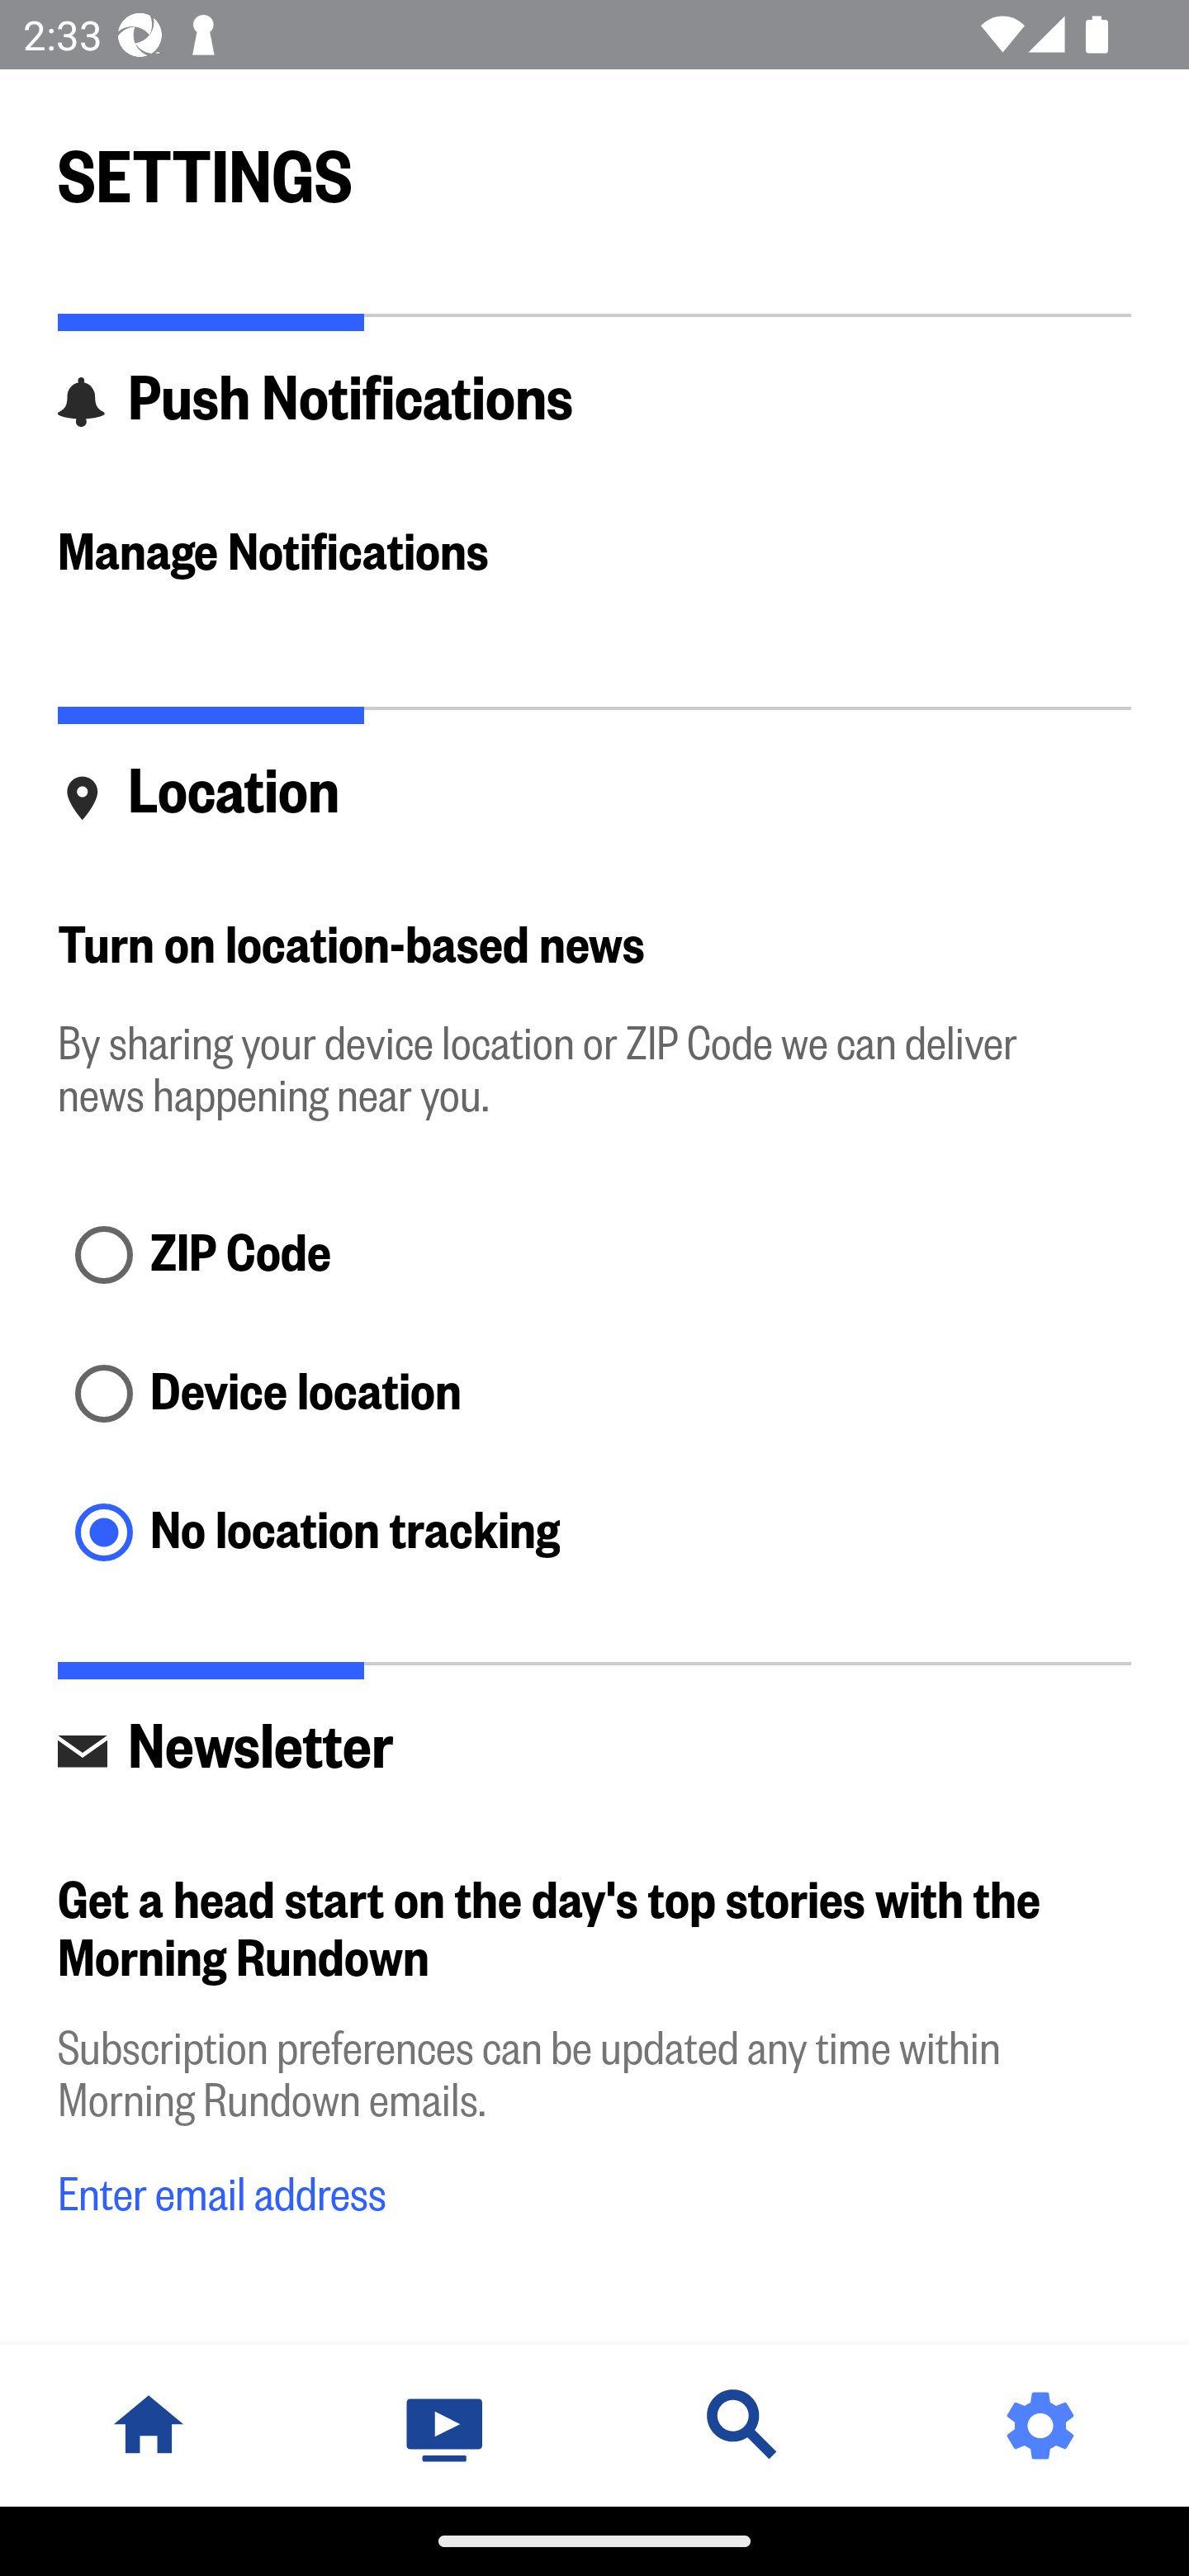 The height and width of the screenshot is (2576, 1189). Describe the element at coordinates (149, 2425) in the screenshot. I see `NBC News Home` at that location.